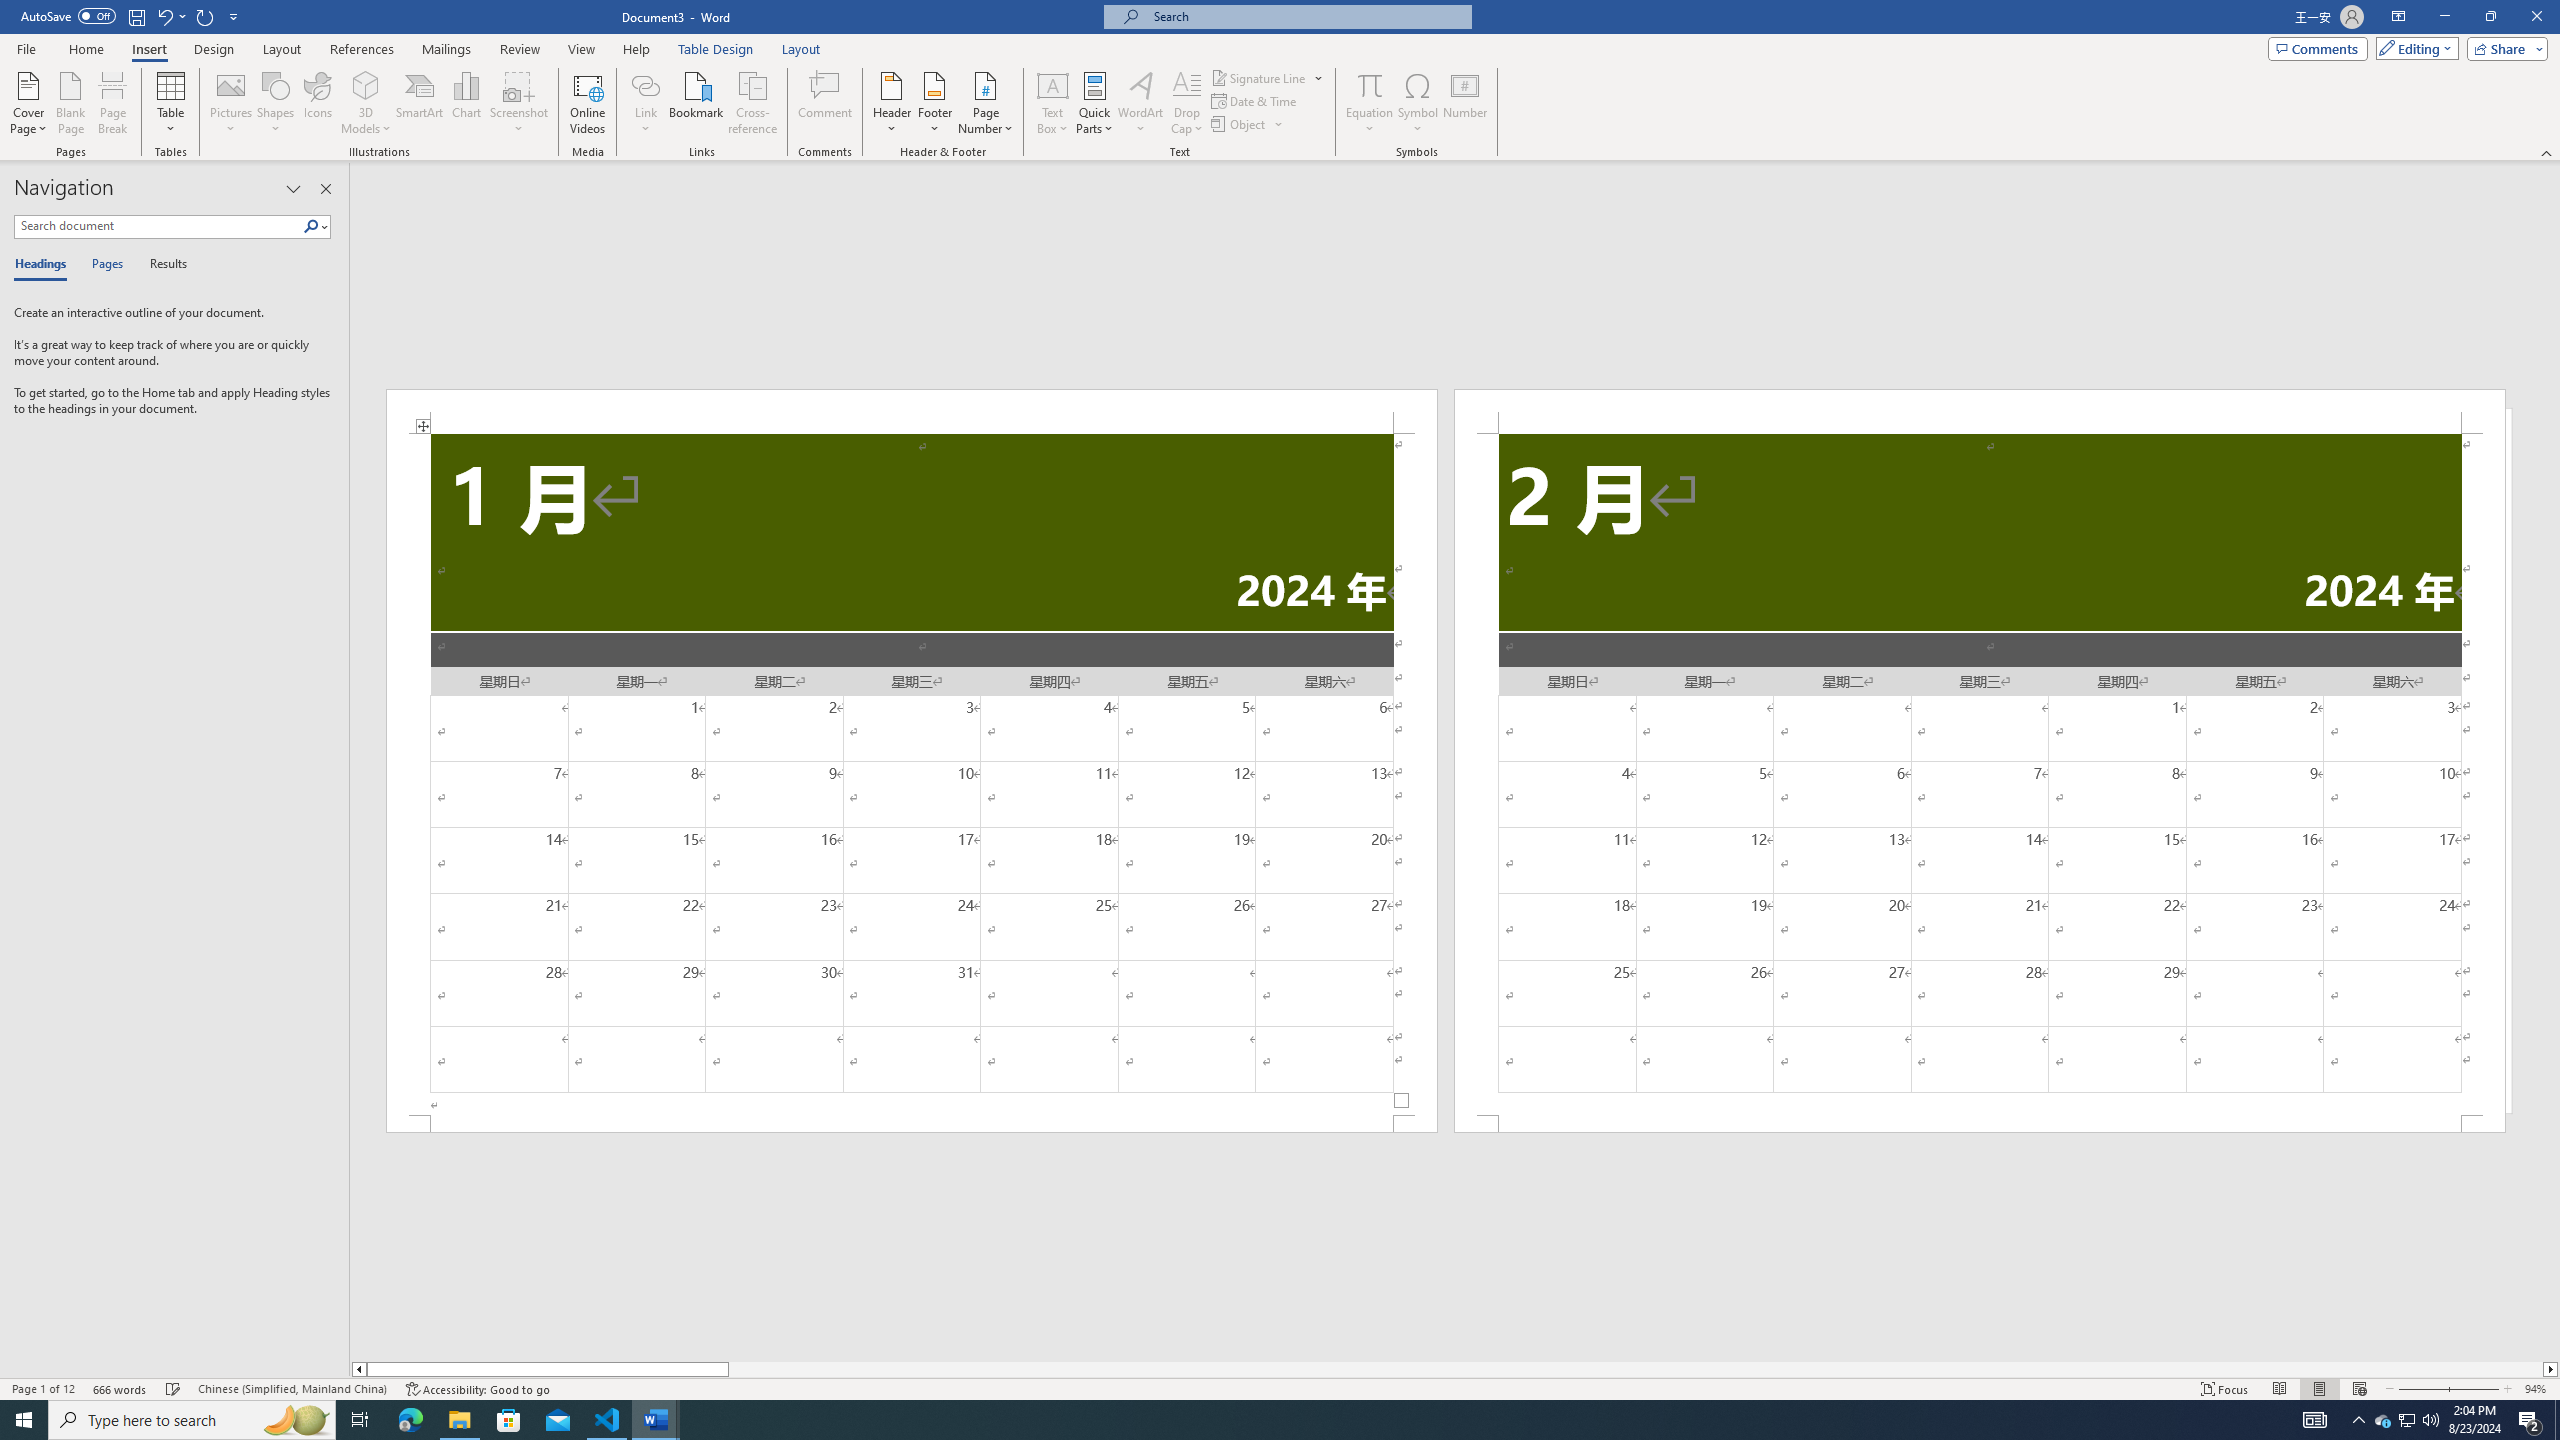 This screenshot has height=1440, width=2560. Describe the element at coordinates (1280, 1388) in the screenshot. I see `Class: MsoCommandBar` at that location.